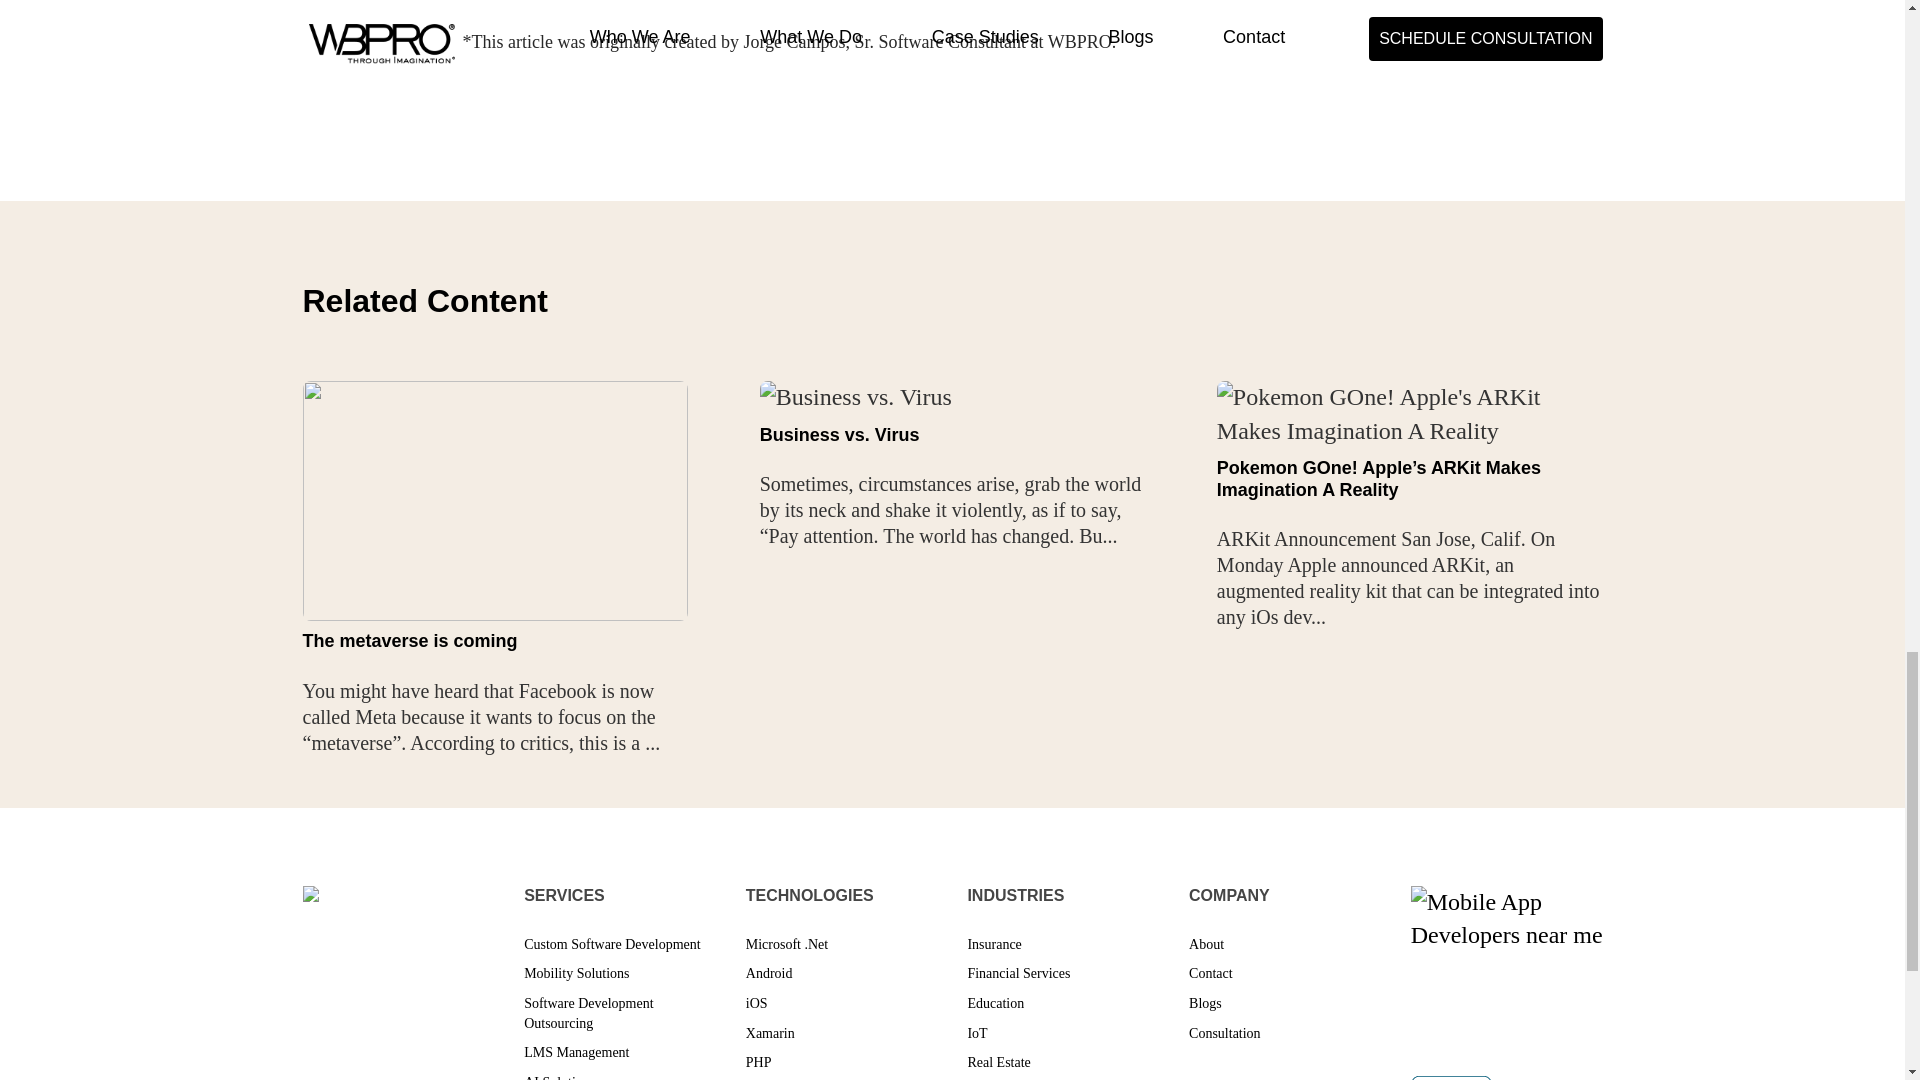  I want to click on Mobility Solutions, so click(576, 972).